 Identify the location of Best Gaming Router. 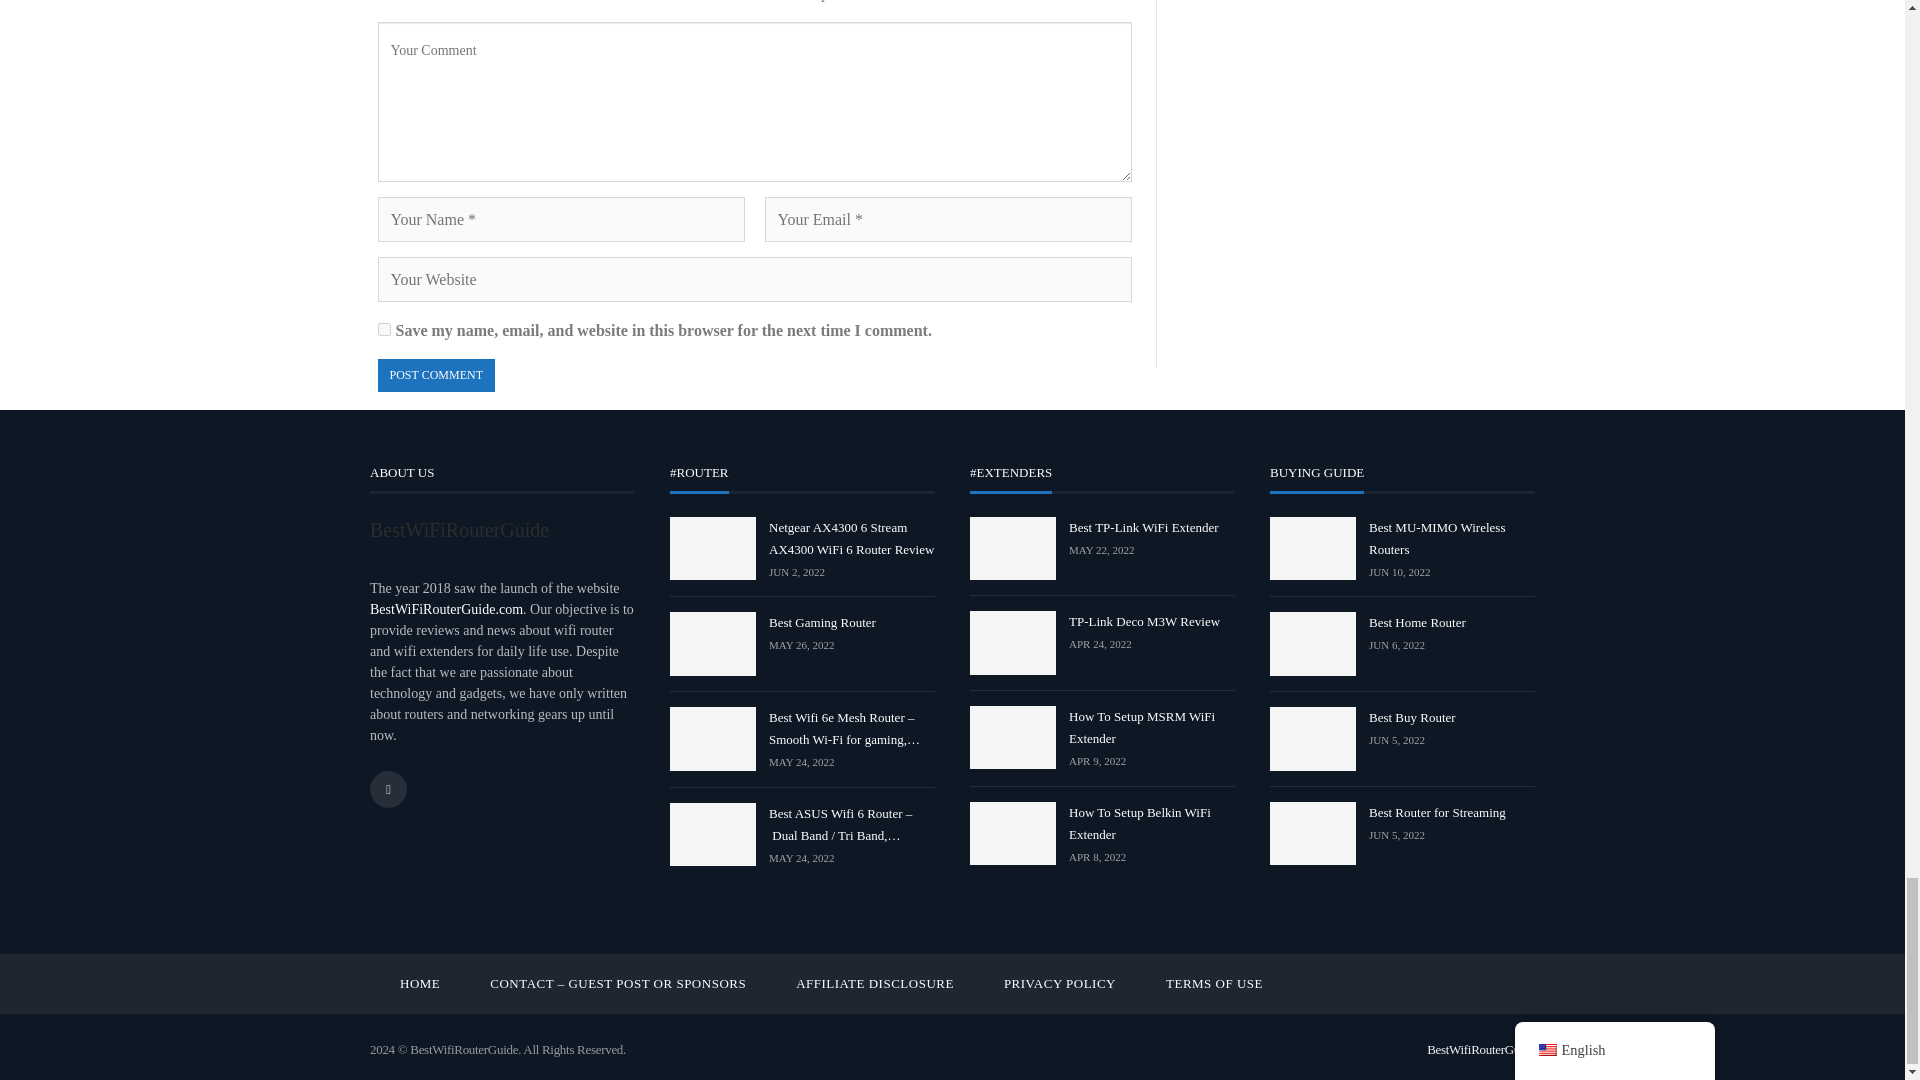
(713, 644).